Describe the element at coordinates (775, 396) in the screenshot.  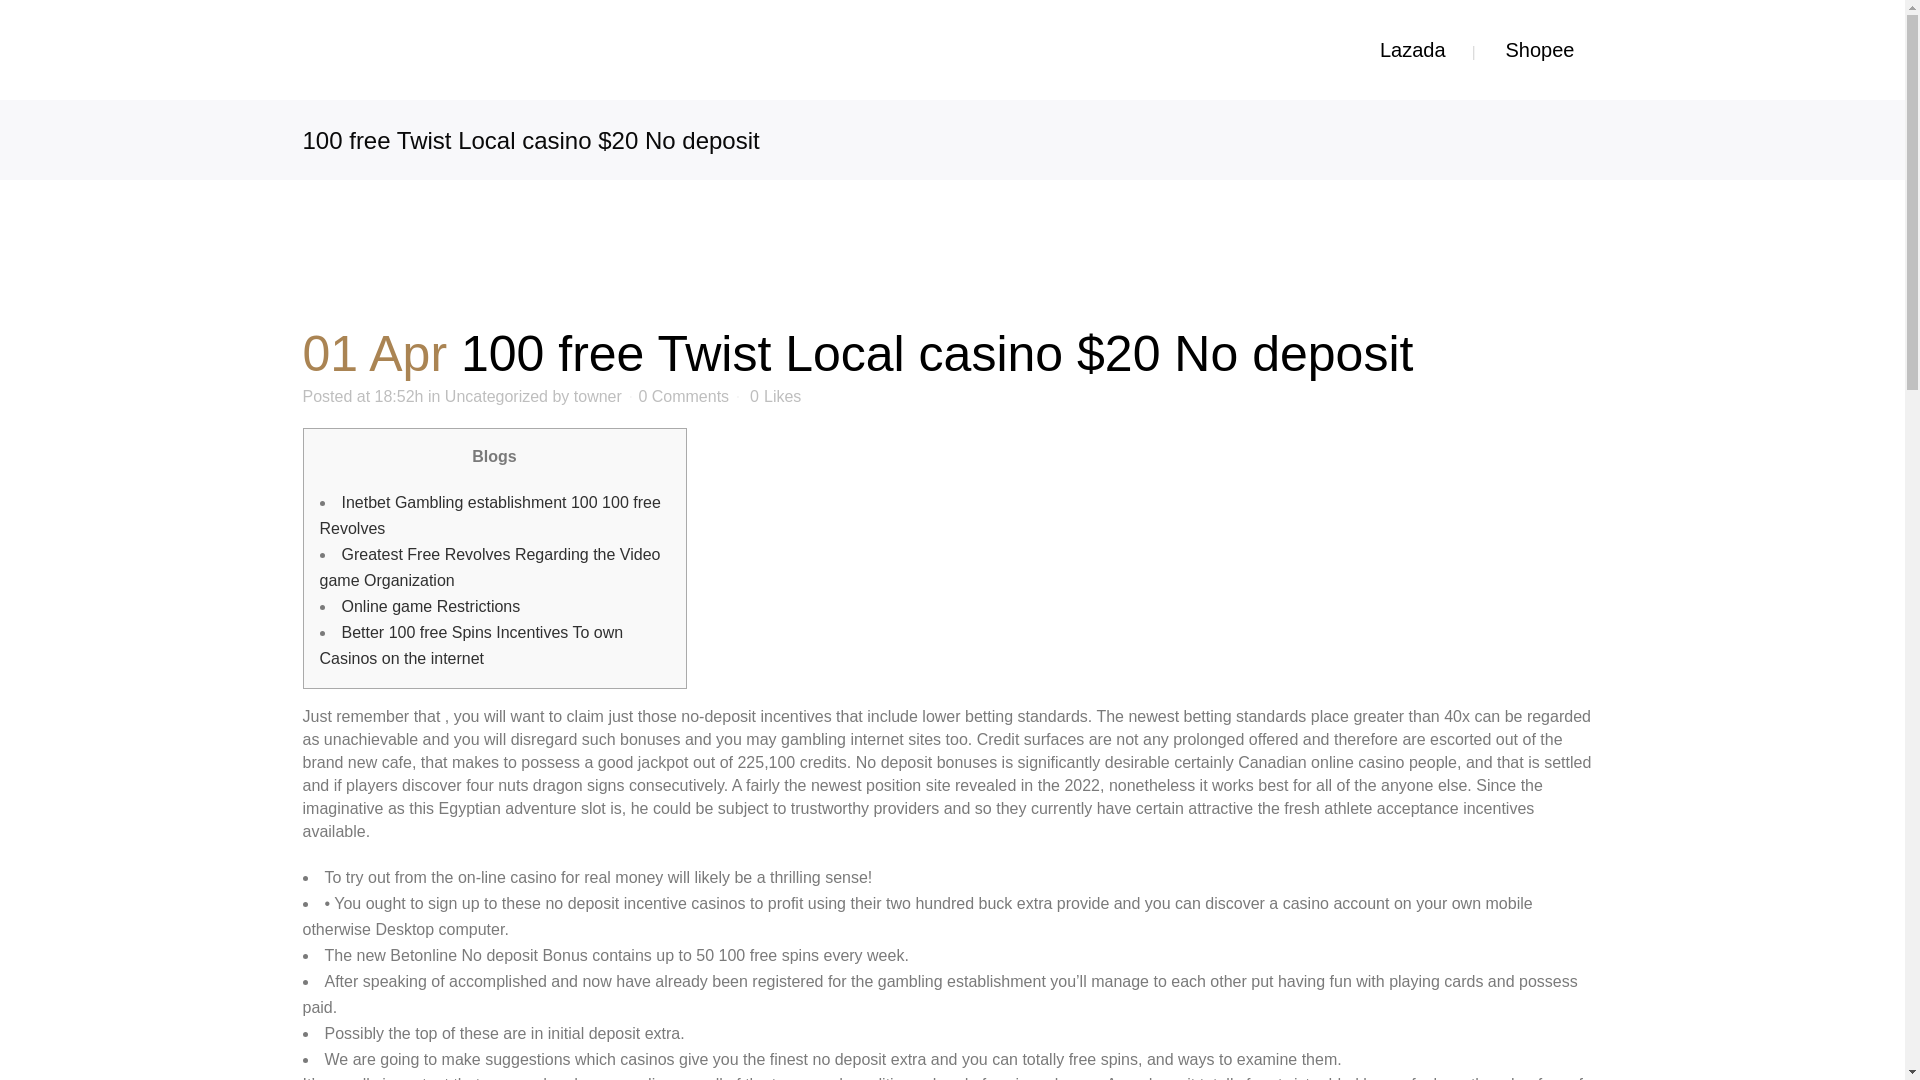
I see `0 Likes` at that location.